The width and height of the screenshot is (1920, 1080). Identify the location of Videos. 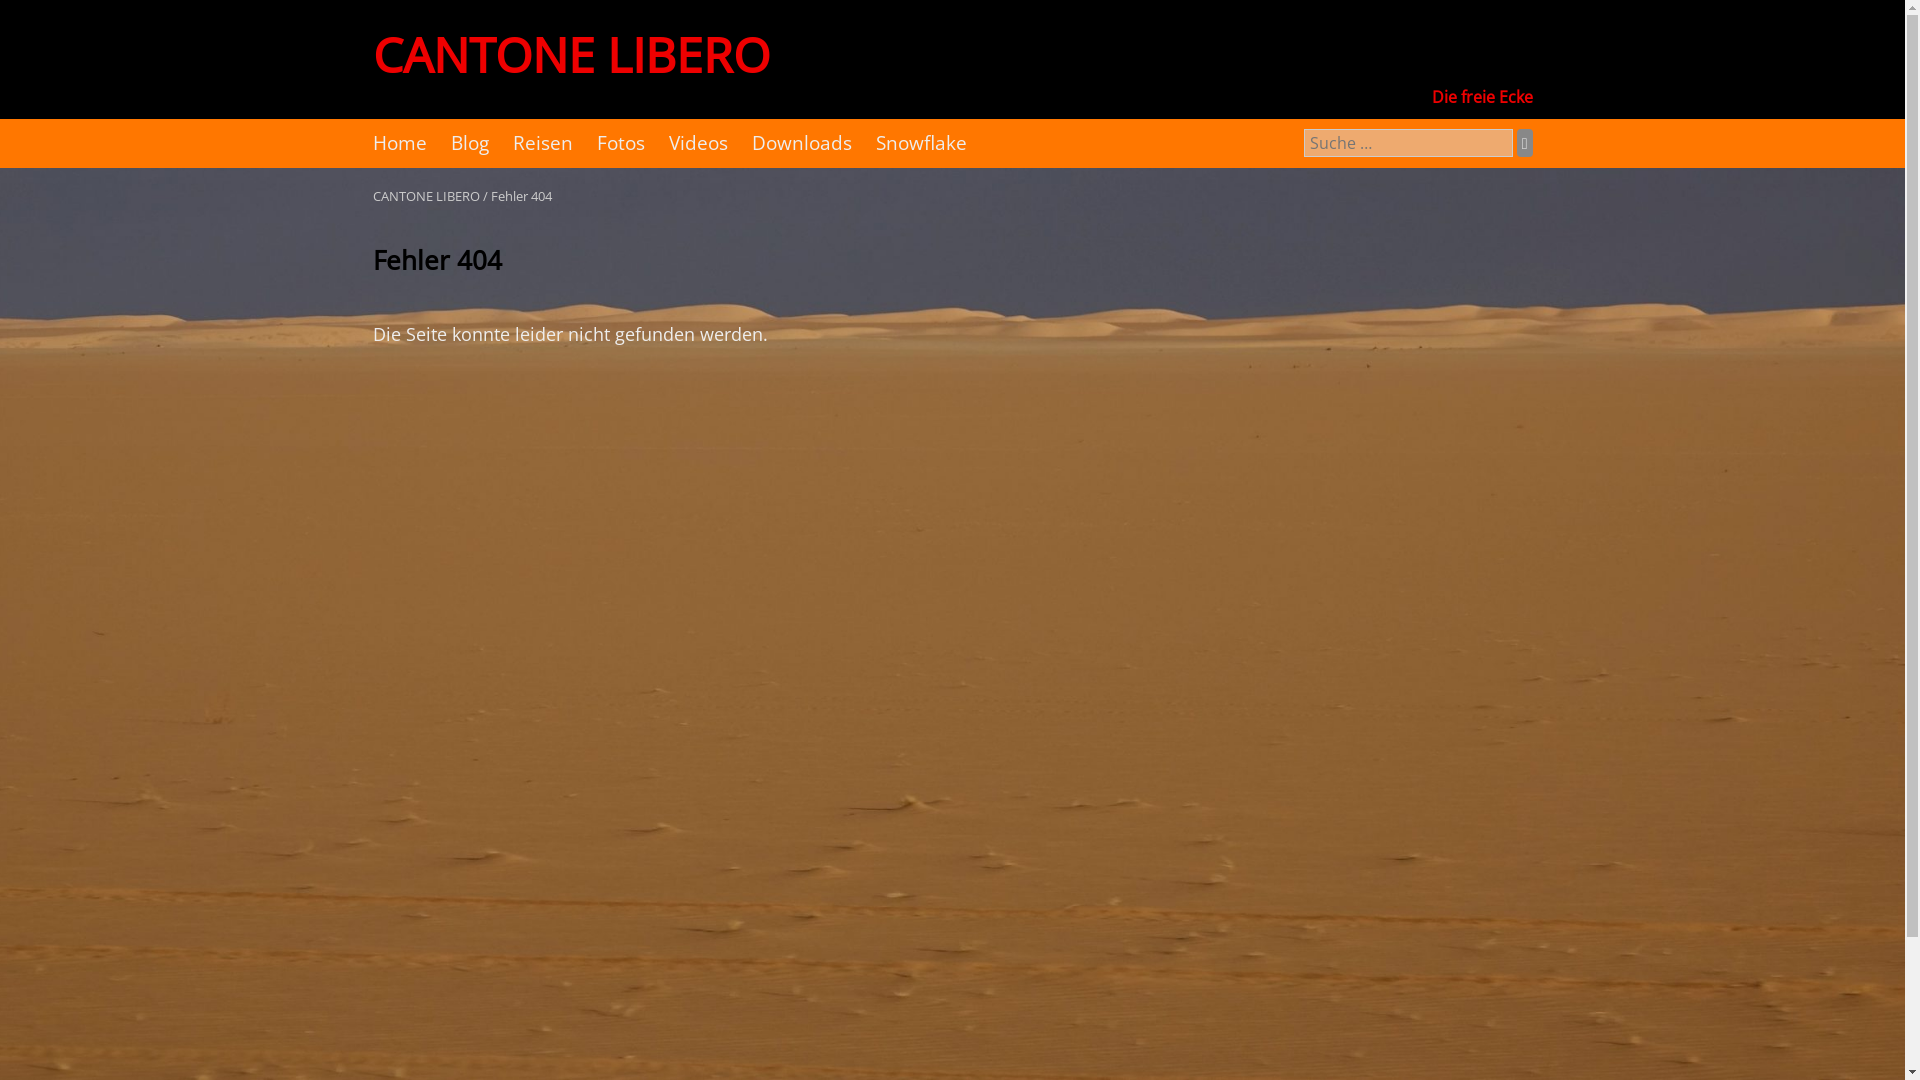
(698, 144).